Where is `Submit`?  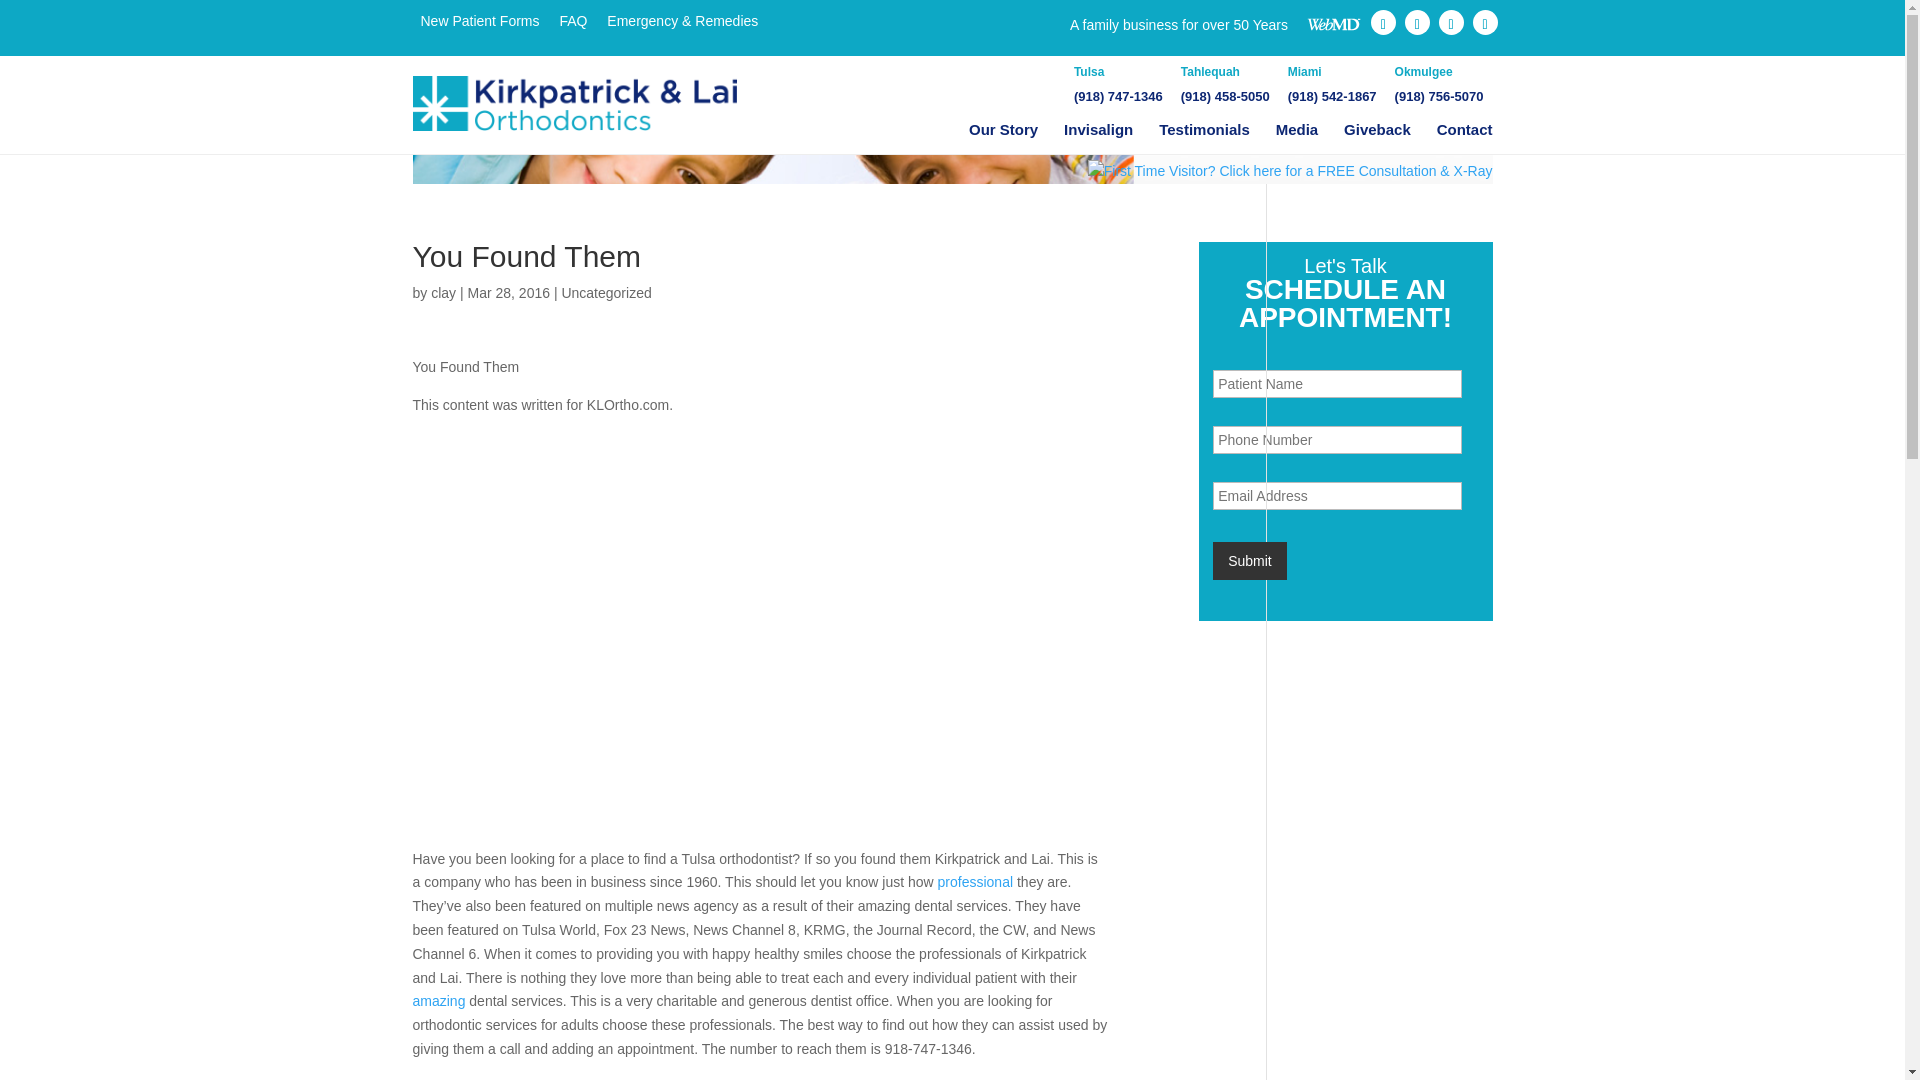
Submit is located at coordinates (1250, 560).